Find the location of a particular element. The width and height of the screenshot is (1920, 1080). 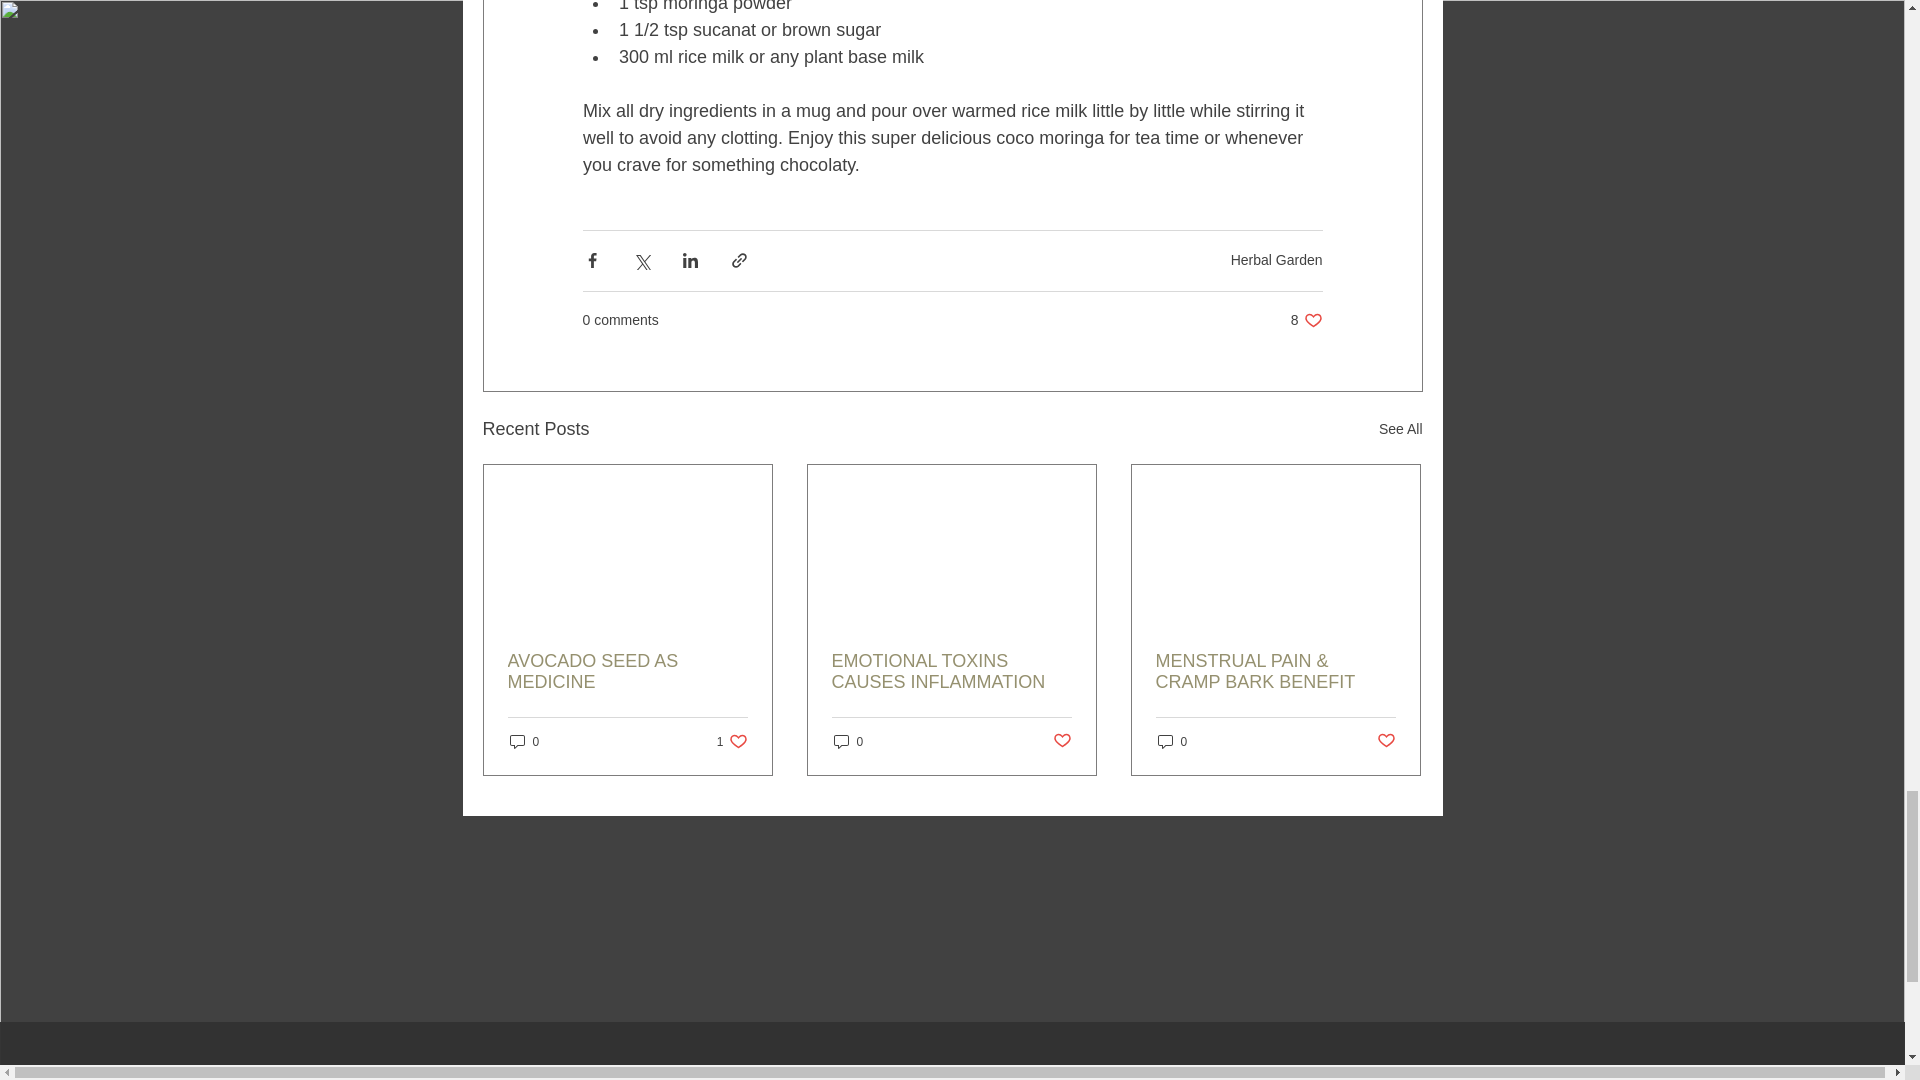

AVOCADO SEED AS MEDICINE is located at coordinates (1276, 259).